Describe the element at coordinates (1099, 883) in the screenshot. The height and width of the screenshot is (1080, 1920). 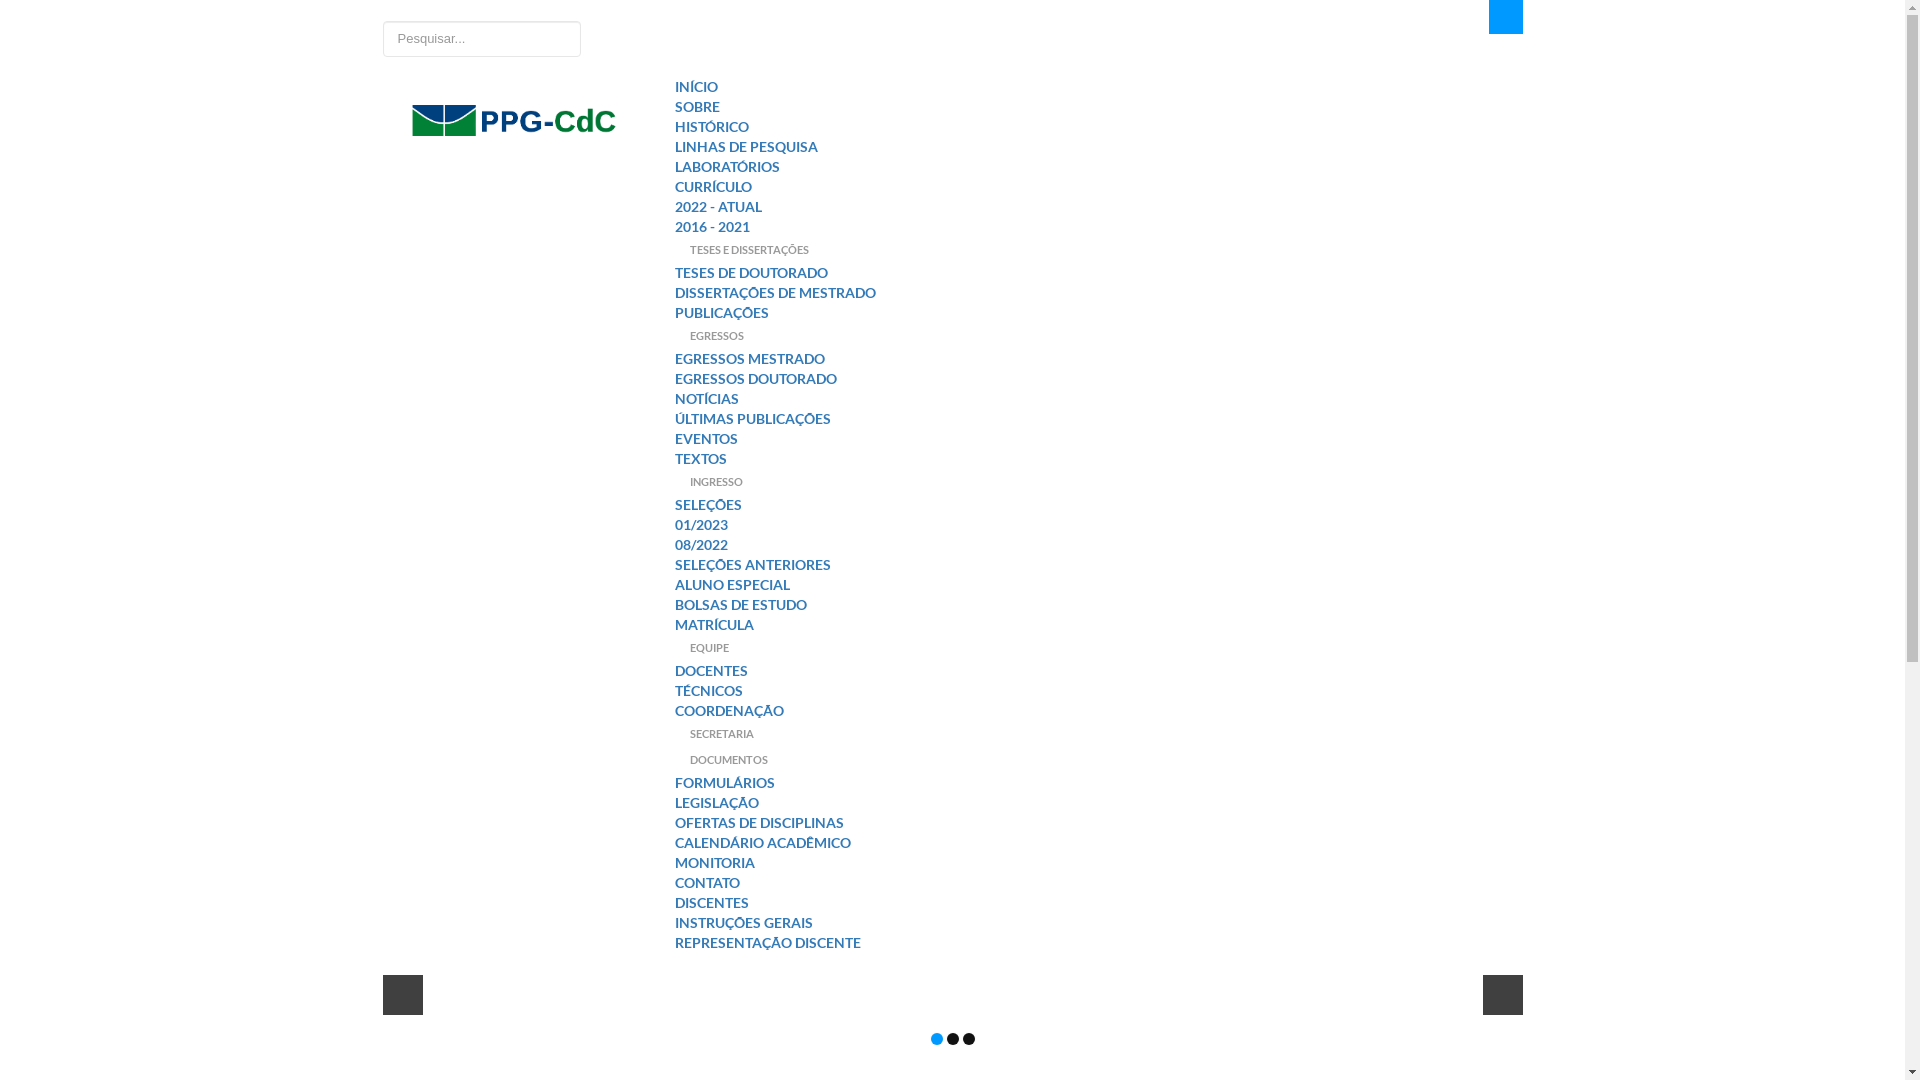
I see `CONTATO` at that location.